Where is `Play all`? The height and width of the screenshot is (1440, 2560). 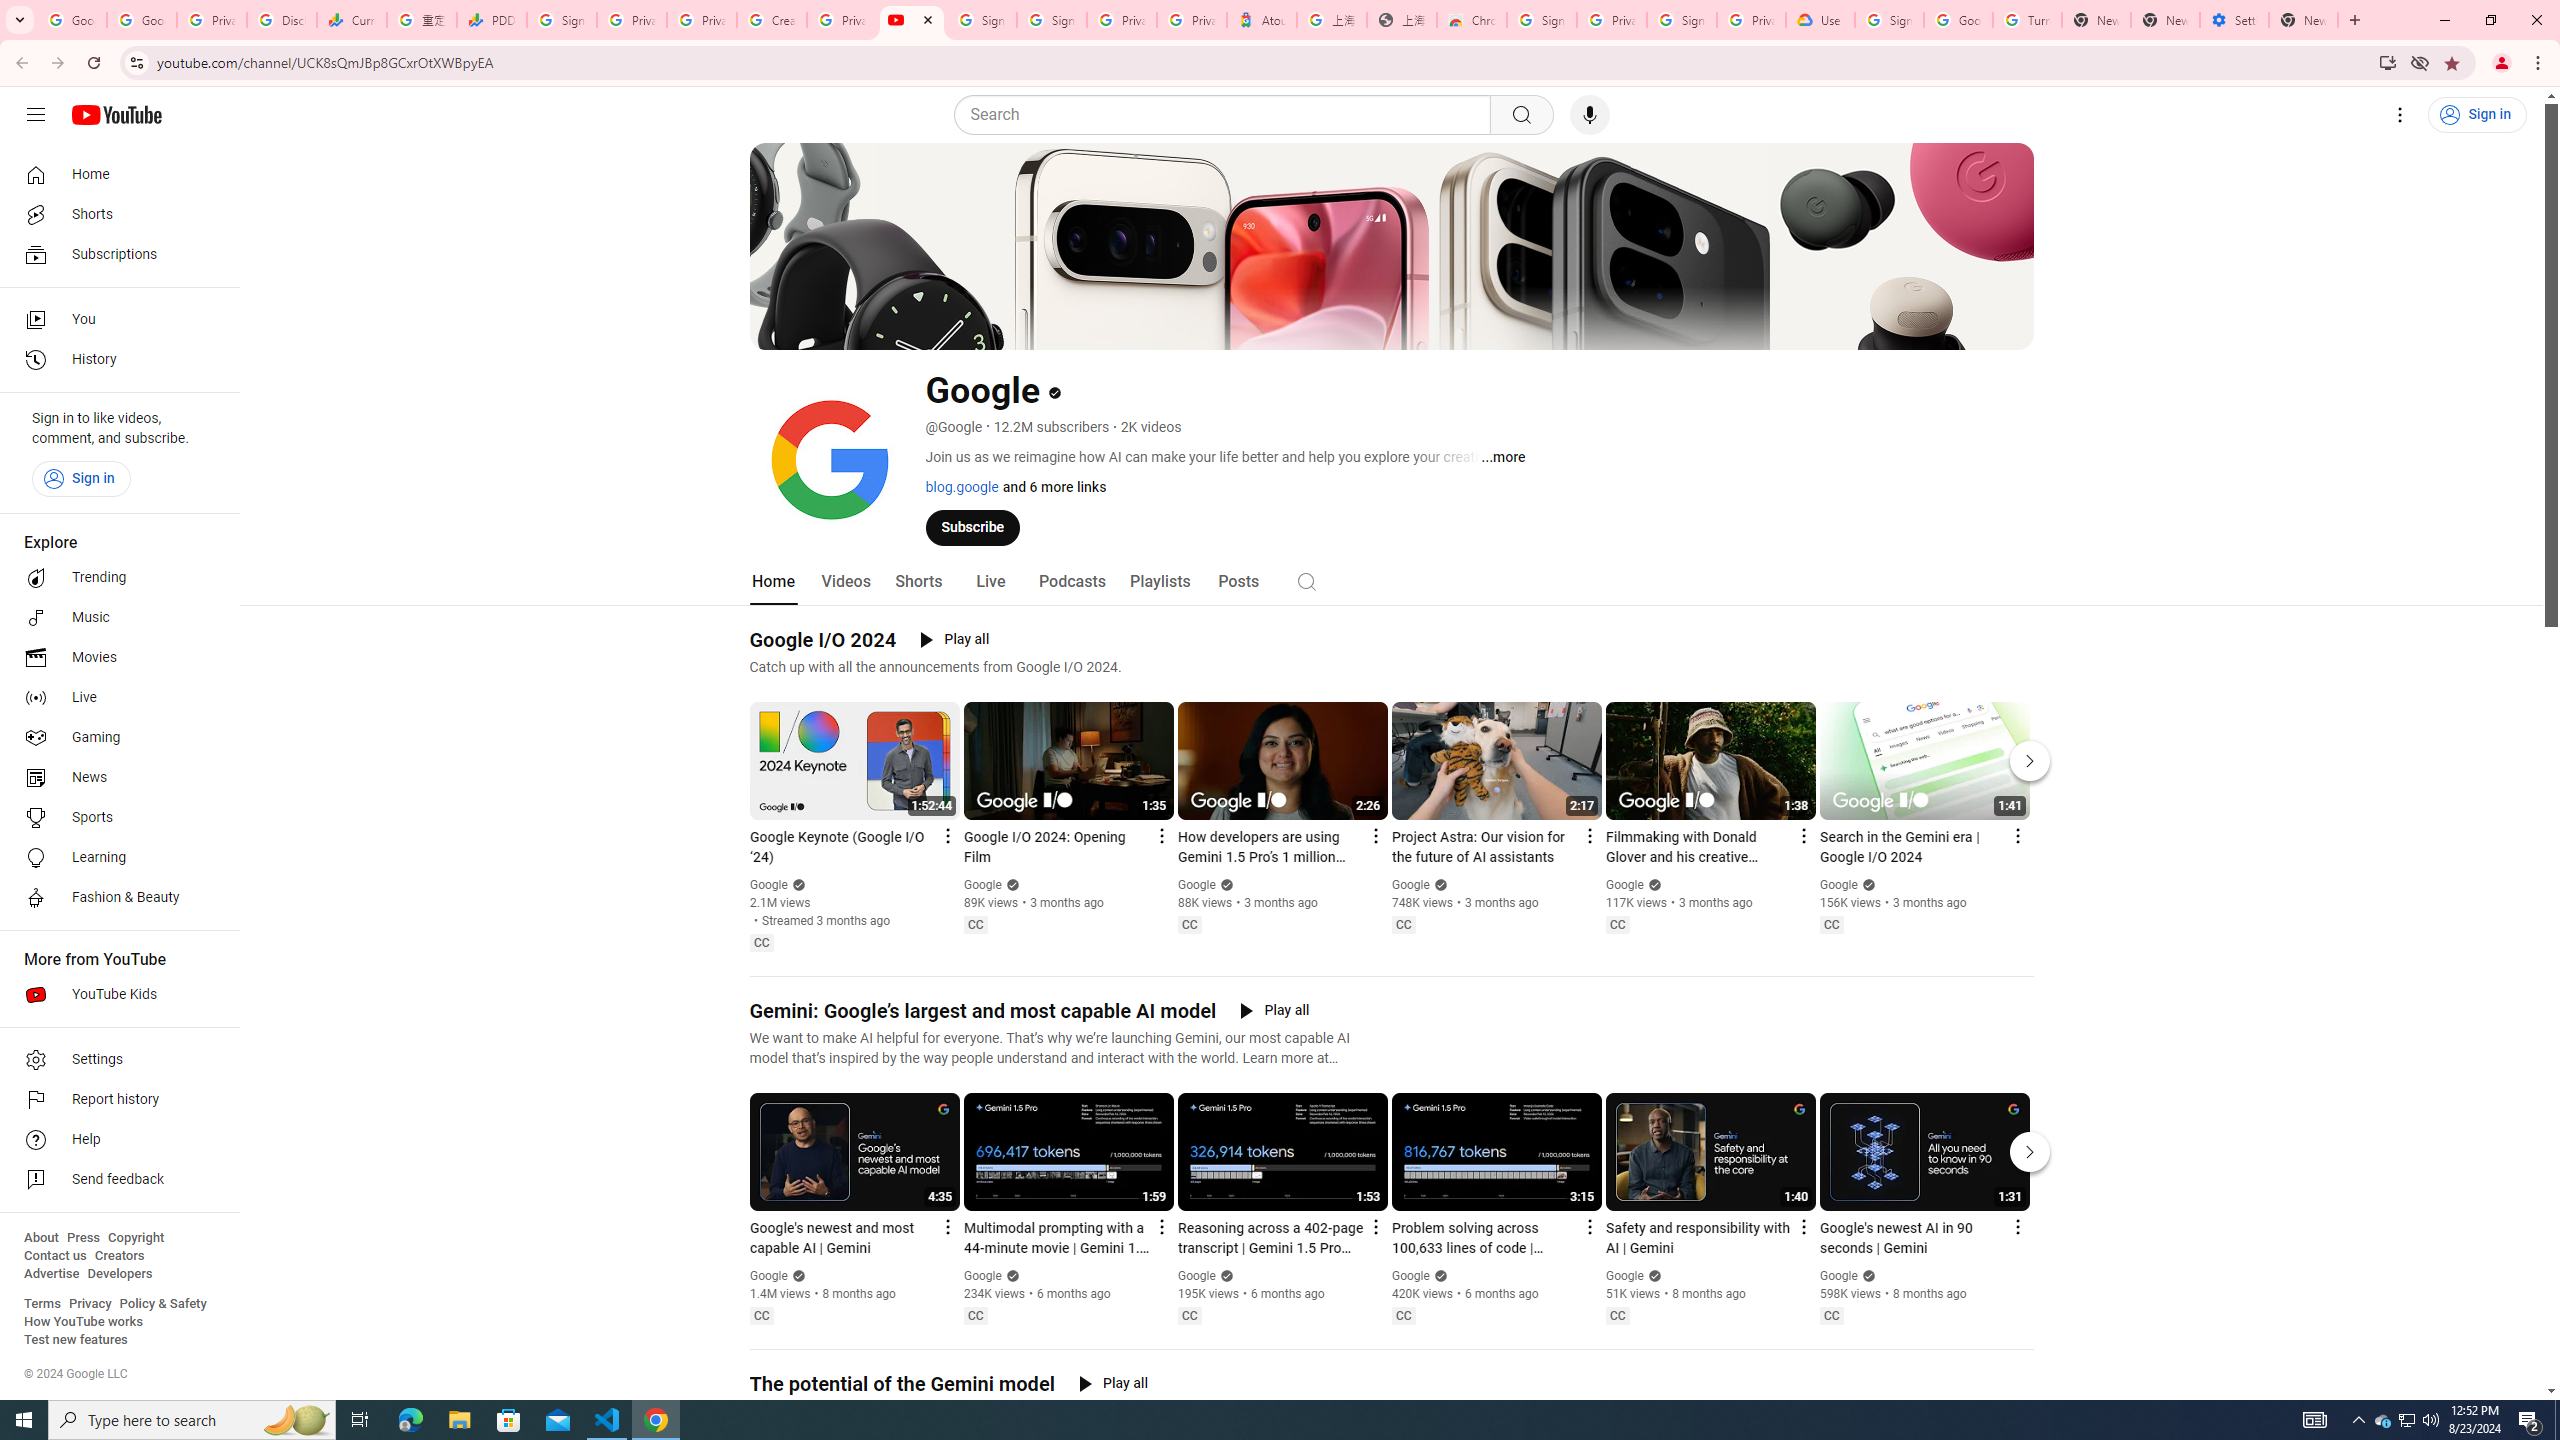
Play all is located at coordinates (1113, 1384).